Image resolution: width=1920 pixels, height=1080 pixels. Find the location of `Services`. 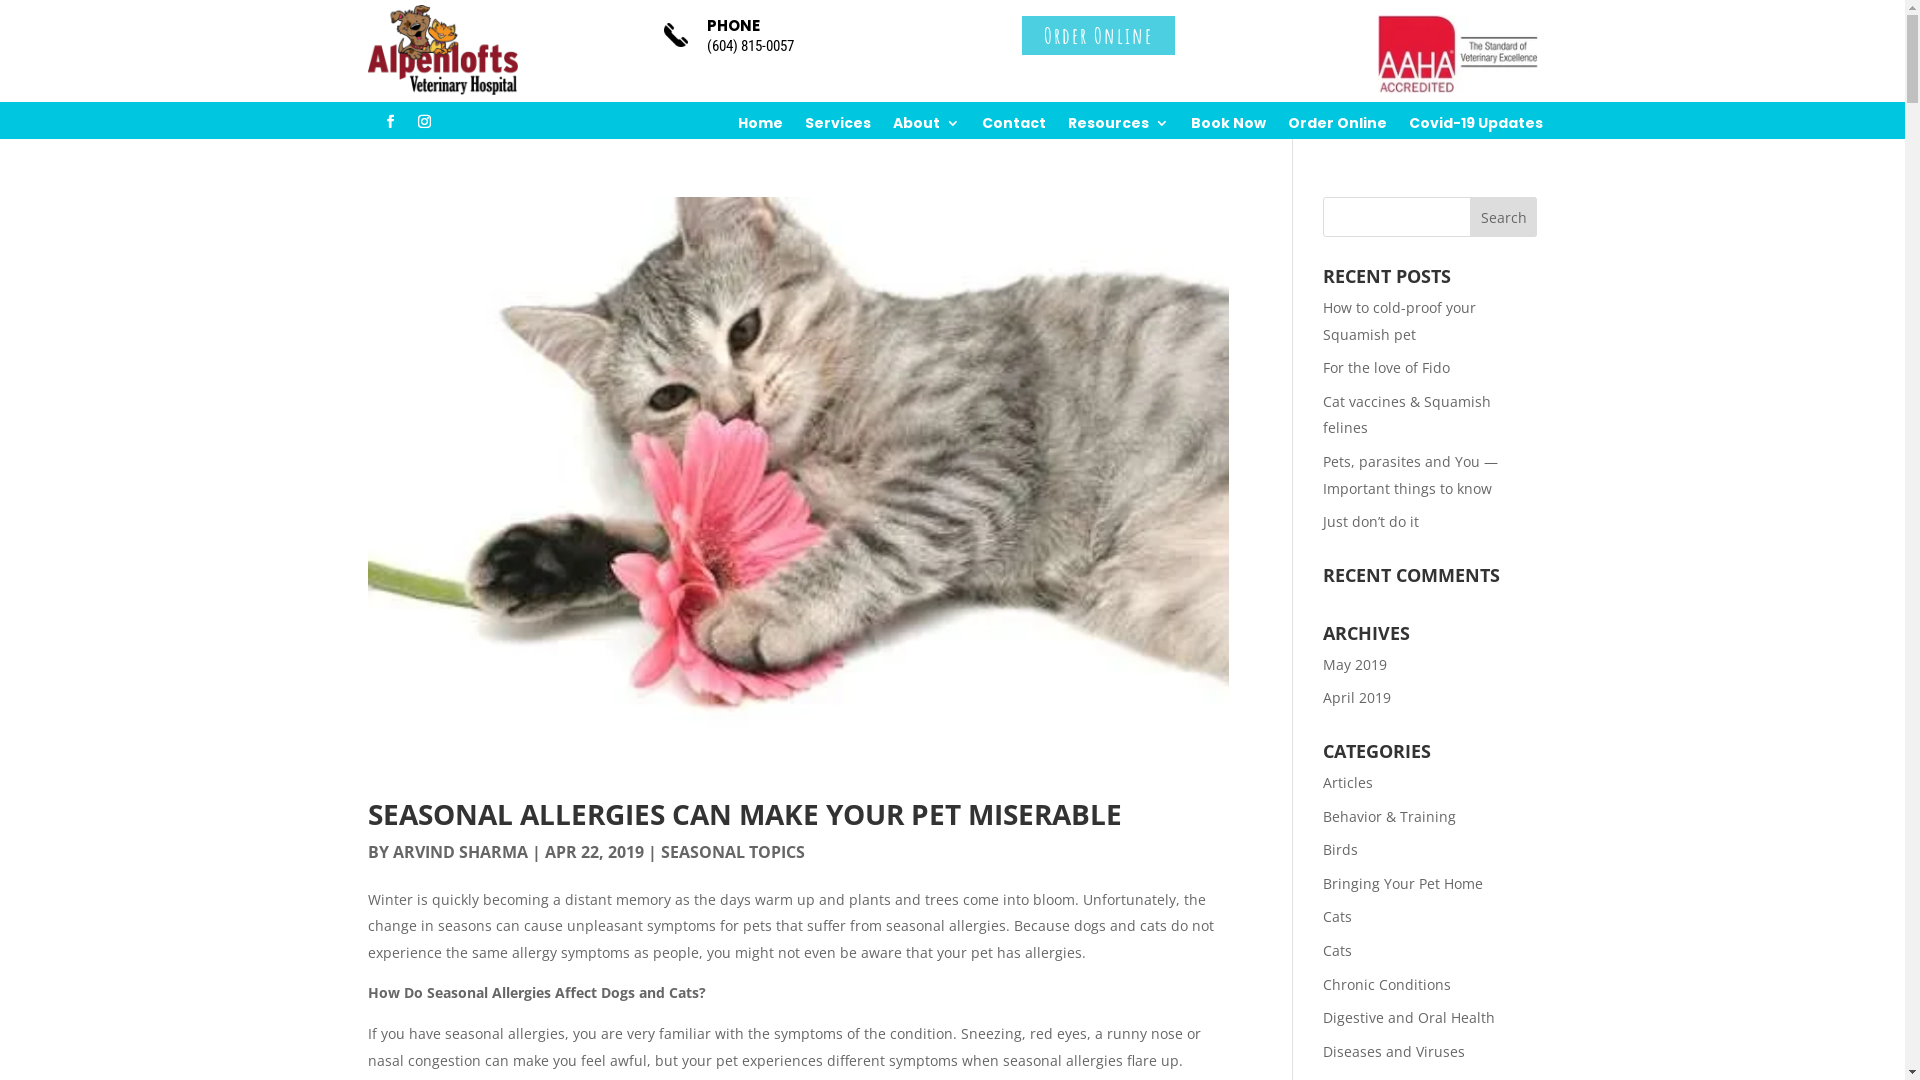

Services is located at coordinates (838, 127).